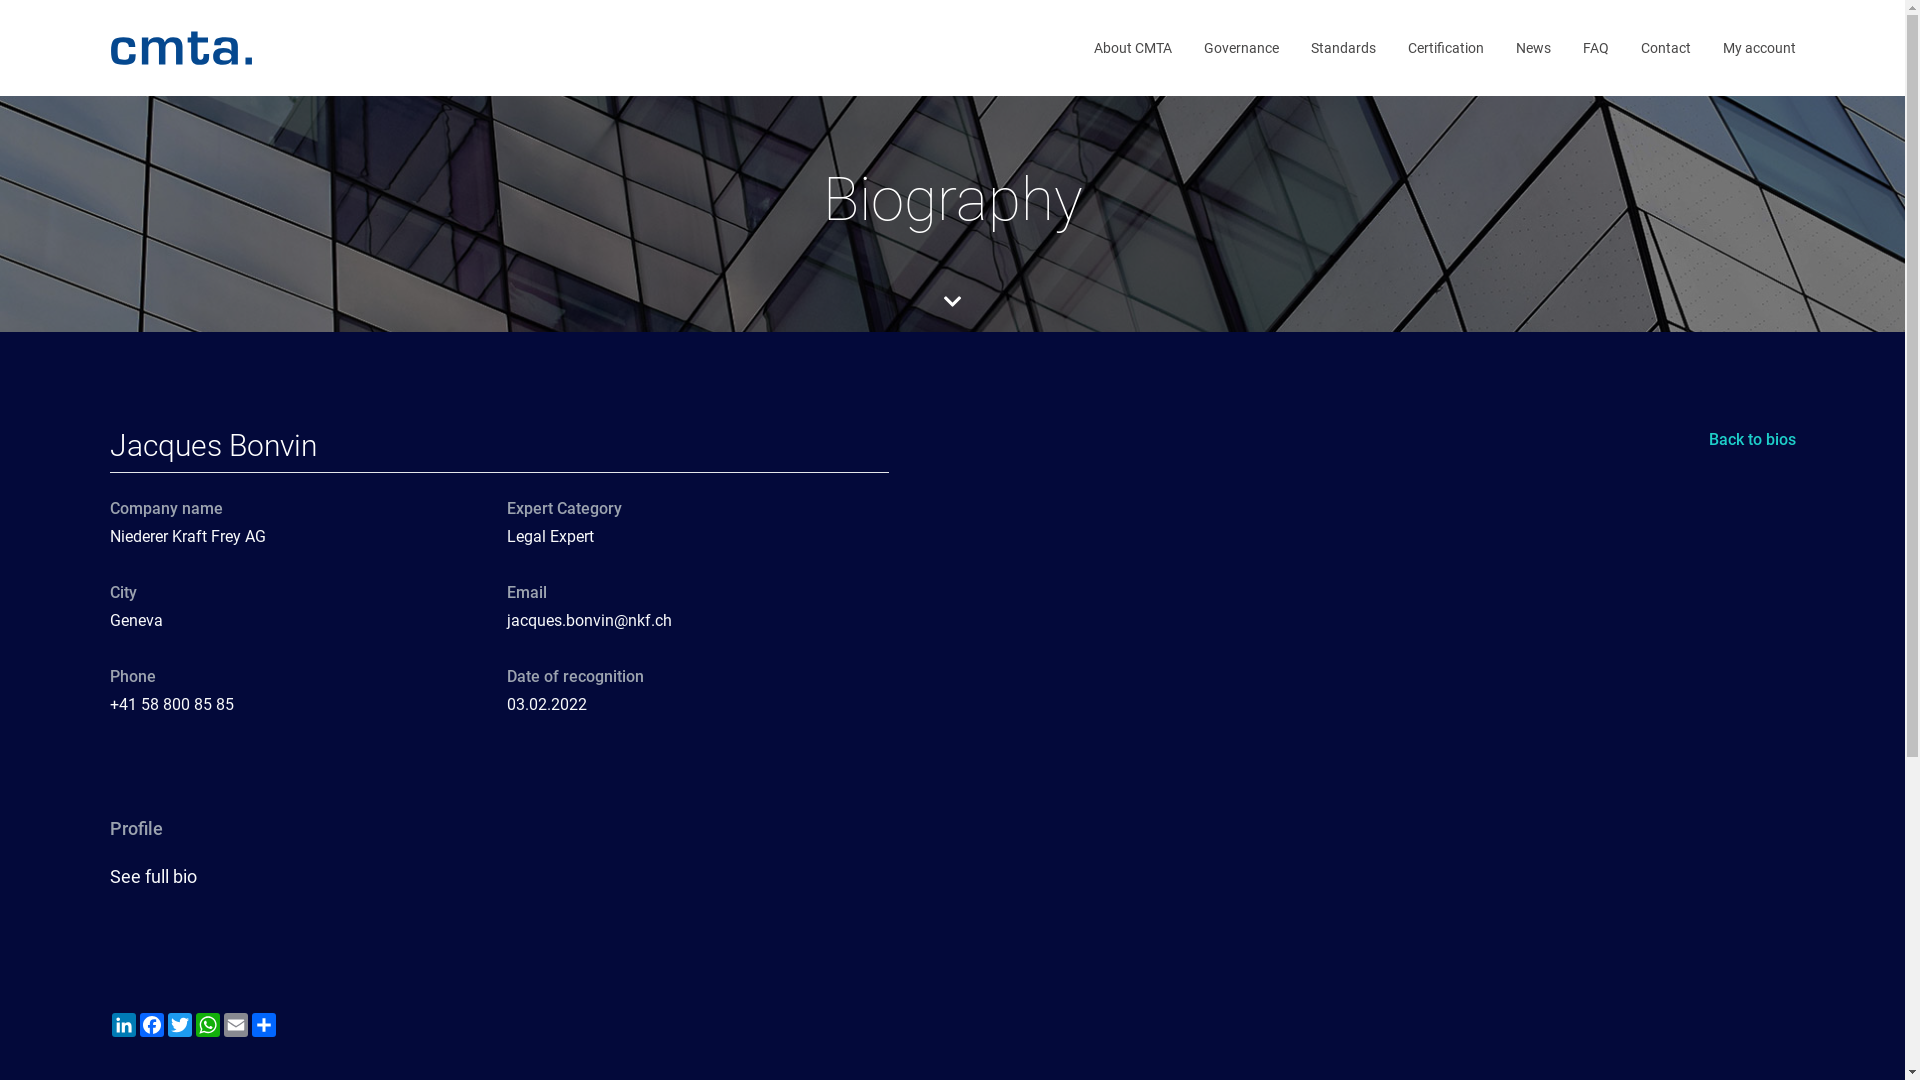  What do you see at coordinates (1342, 52) in the screenshot?
I see `Standards` at bounding box center [1342, 52].